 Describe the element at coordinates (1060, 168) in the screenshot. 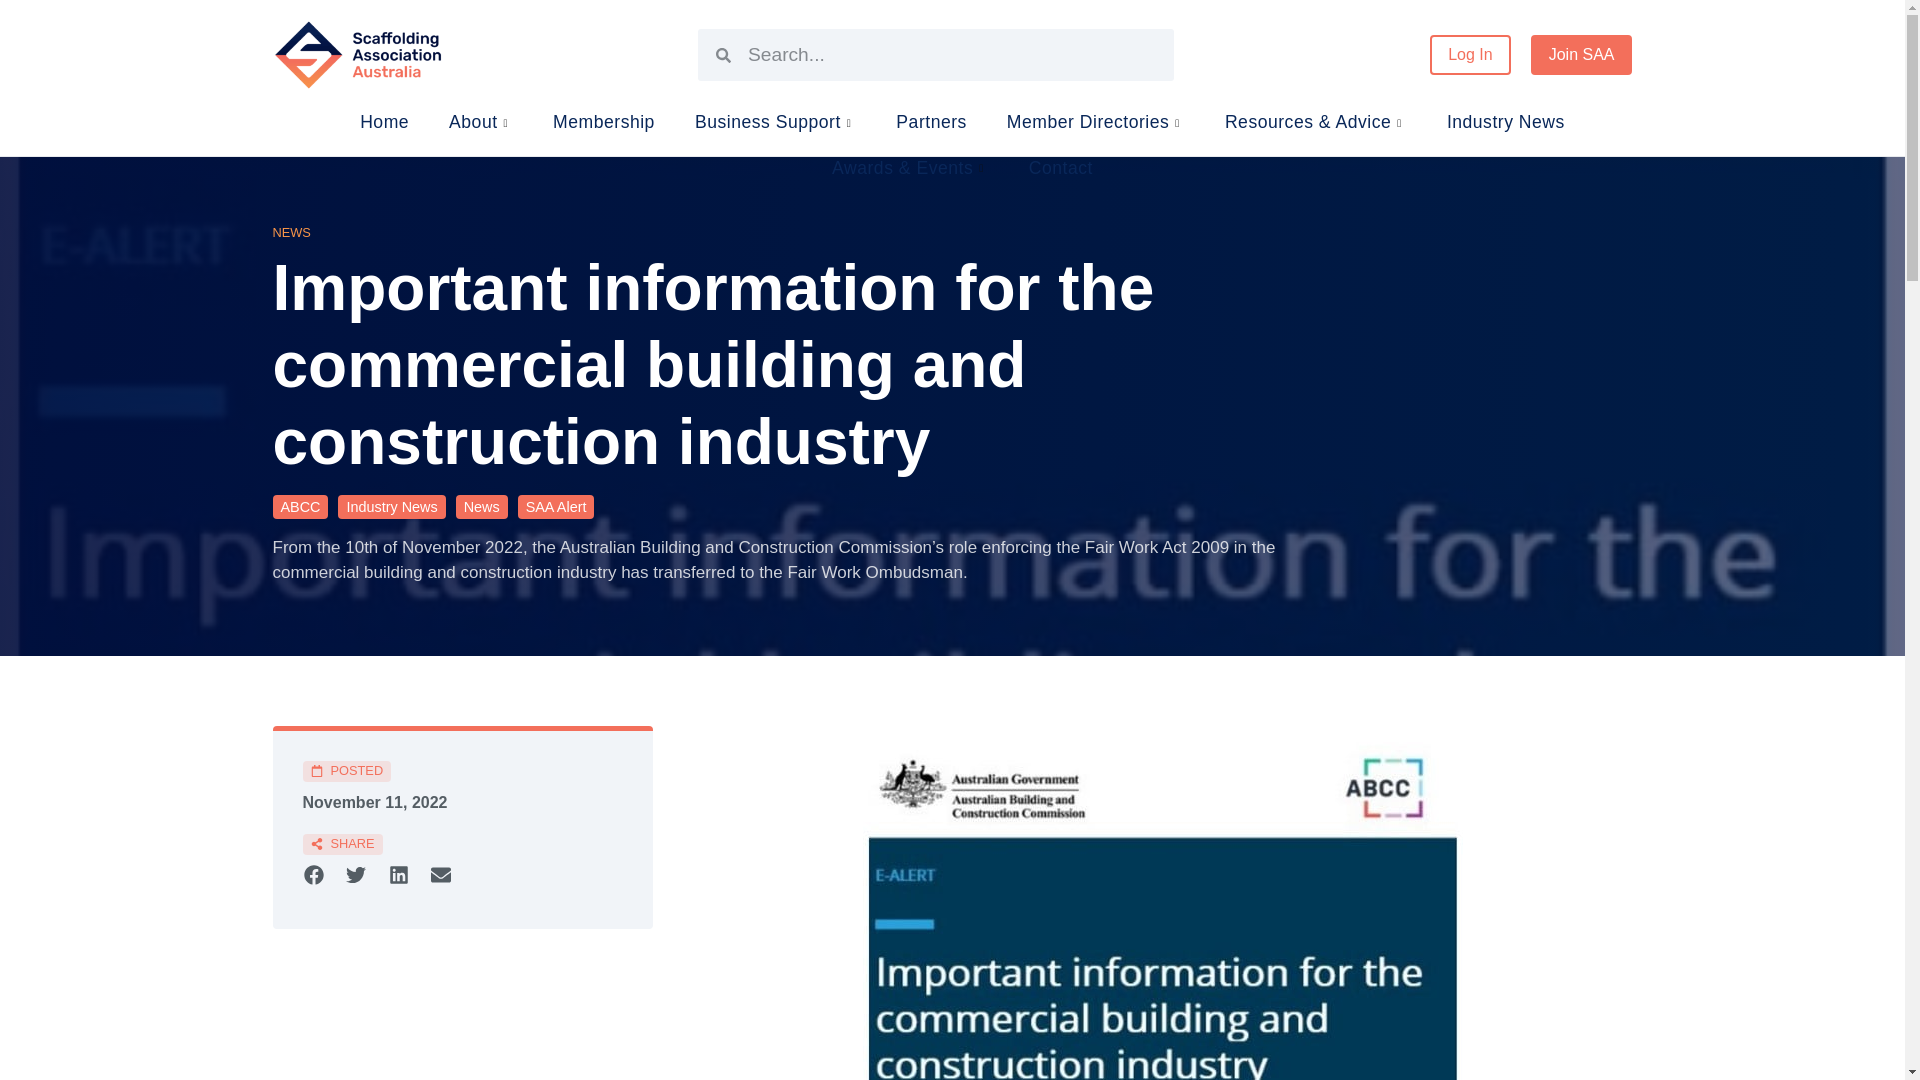

I see `Contact` at that location.